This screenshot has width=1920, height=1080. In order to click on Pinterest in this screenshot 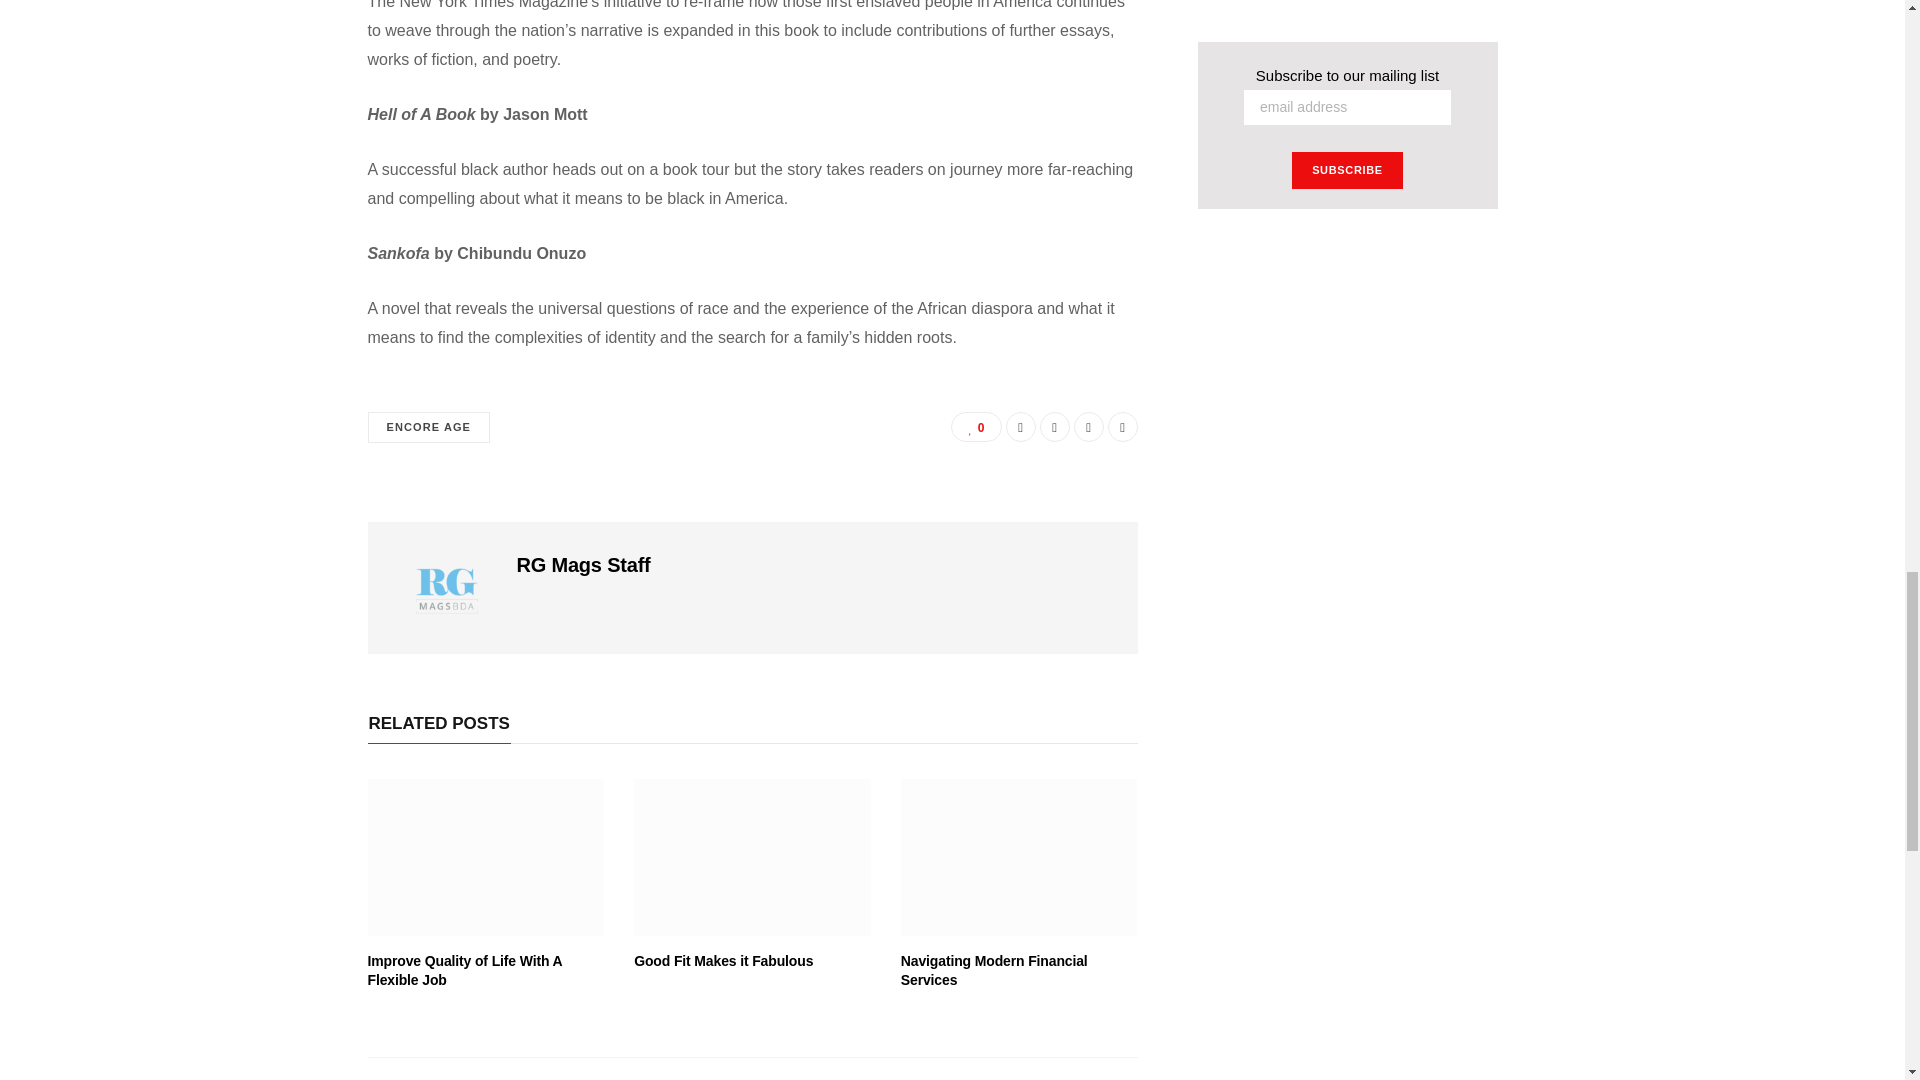, I will do `click(1088, 426)`.